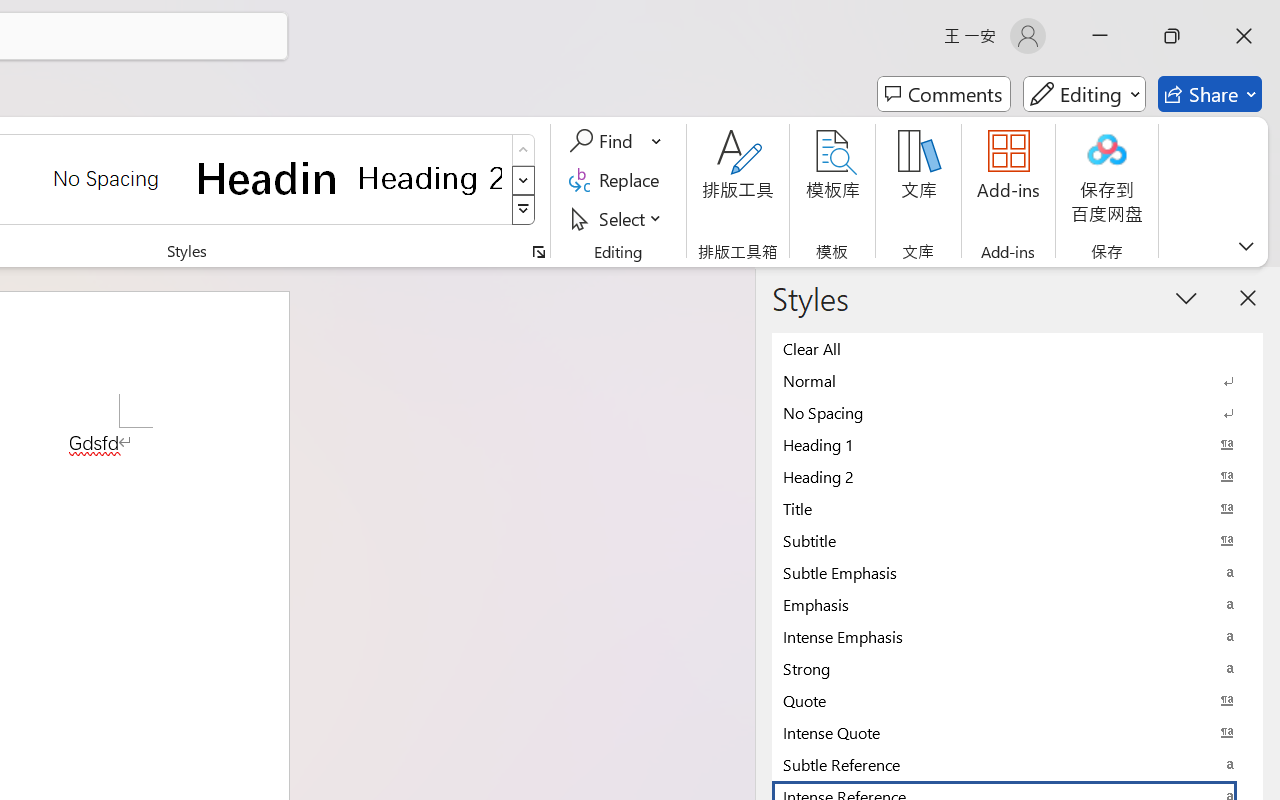 The width and height of the screenshot is (1280, 800). I want to click on Intense Quote, so click(1017, 732).